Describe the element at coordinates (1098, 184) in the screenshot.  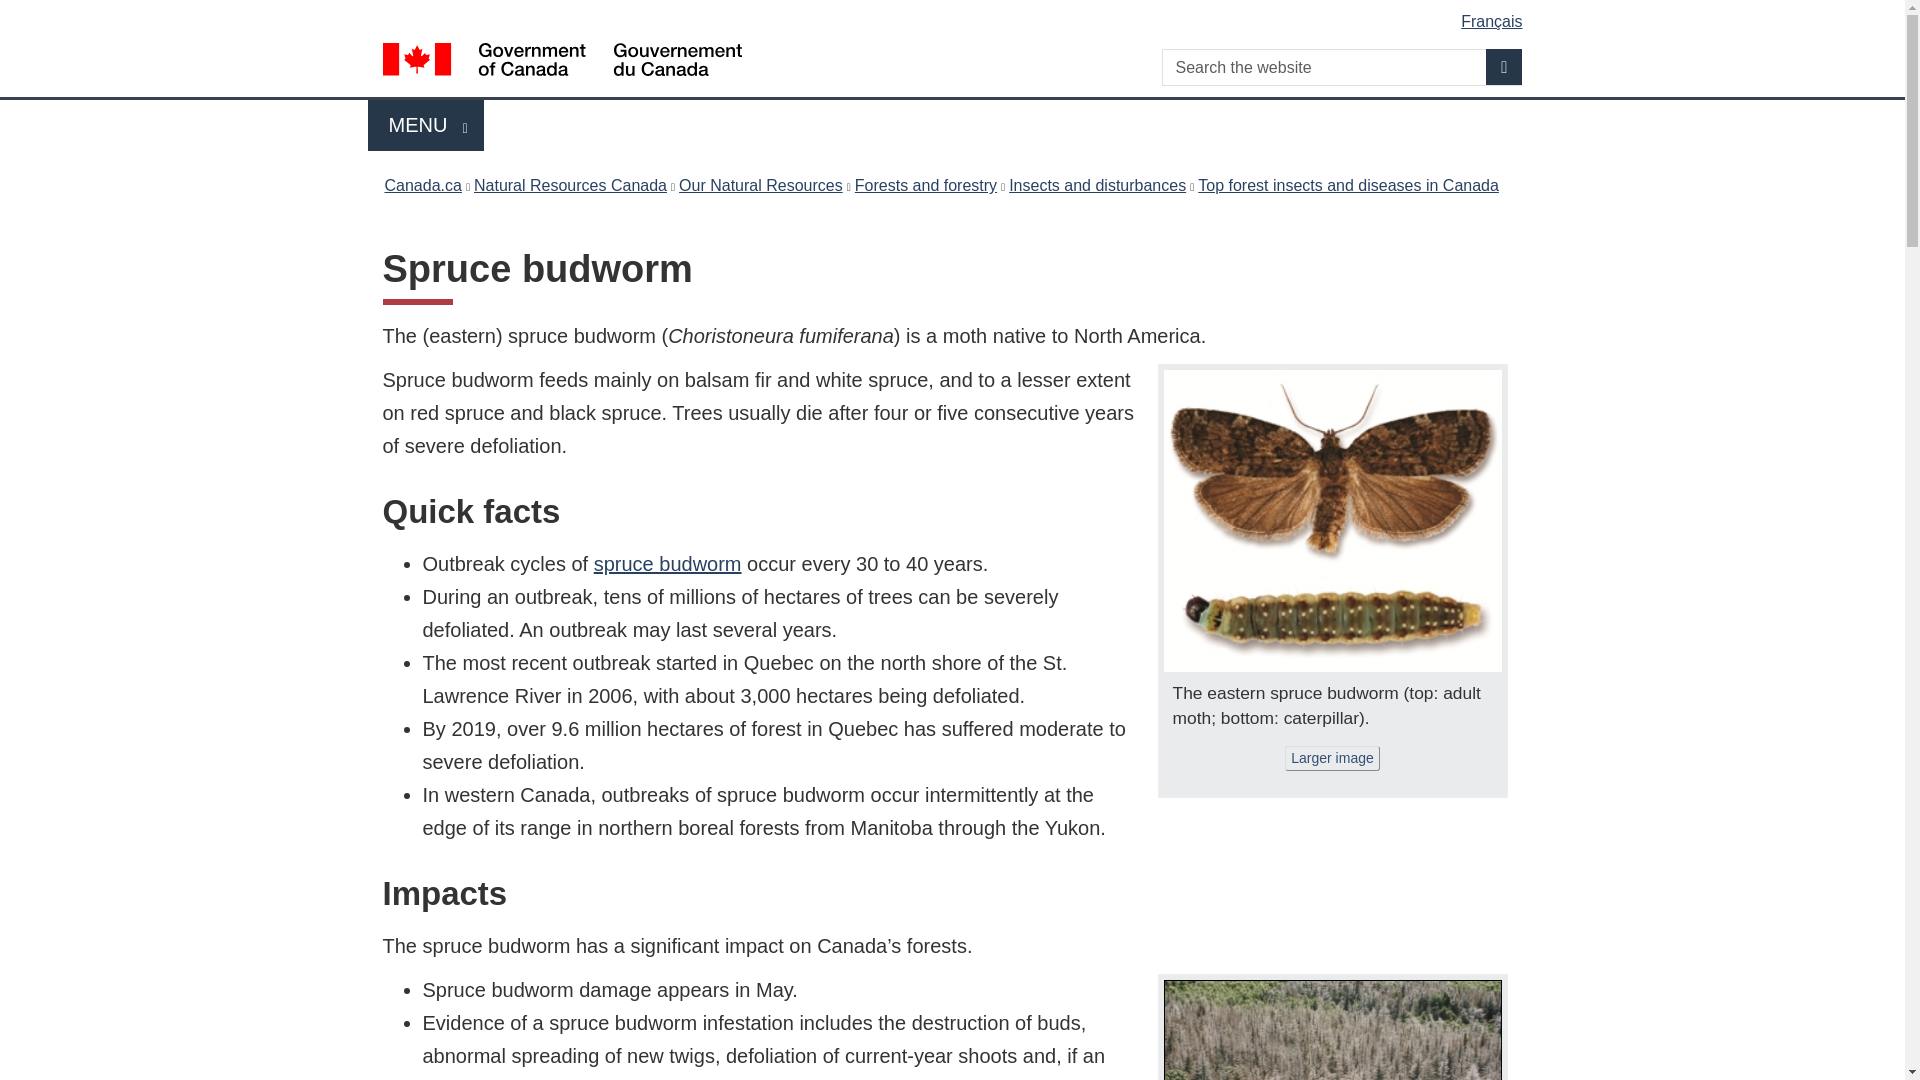
I see `Insects and disturbances` at that location.